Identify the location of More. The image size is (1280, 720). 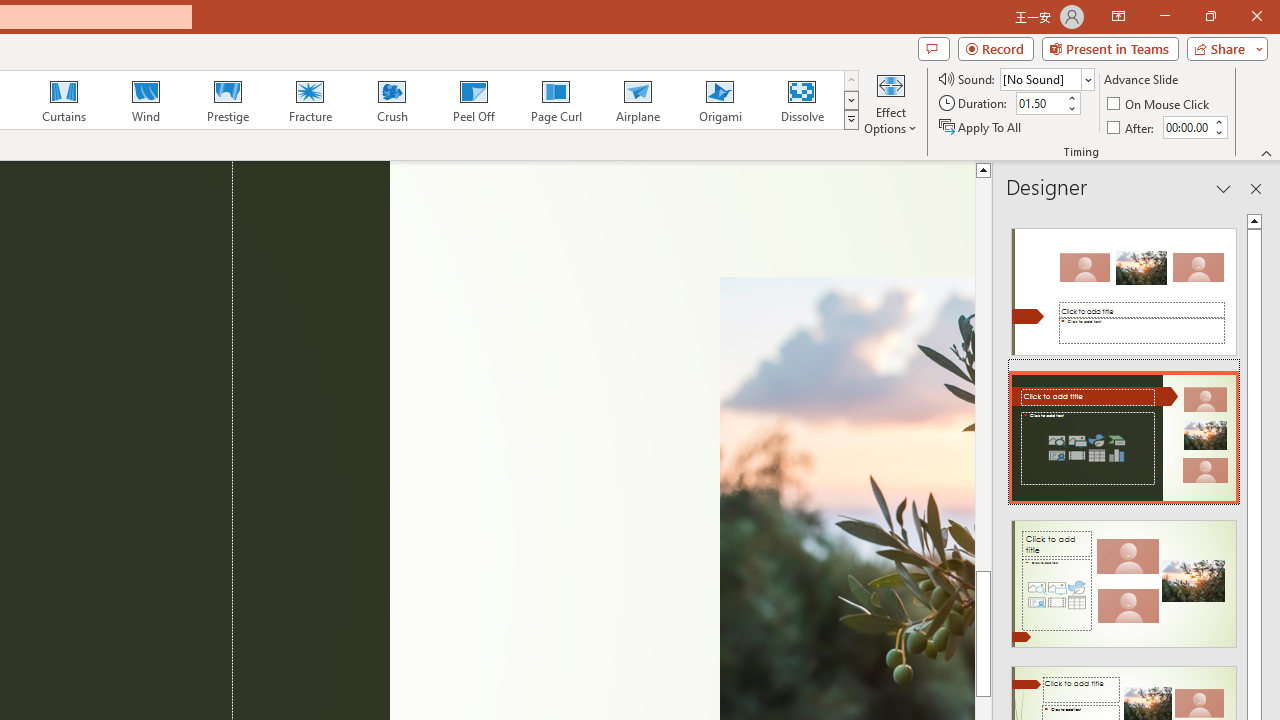
(1218, 121).